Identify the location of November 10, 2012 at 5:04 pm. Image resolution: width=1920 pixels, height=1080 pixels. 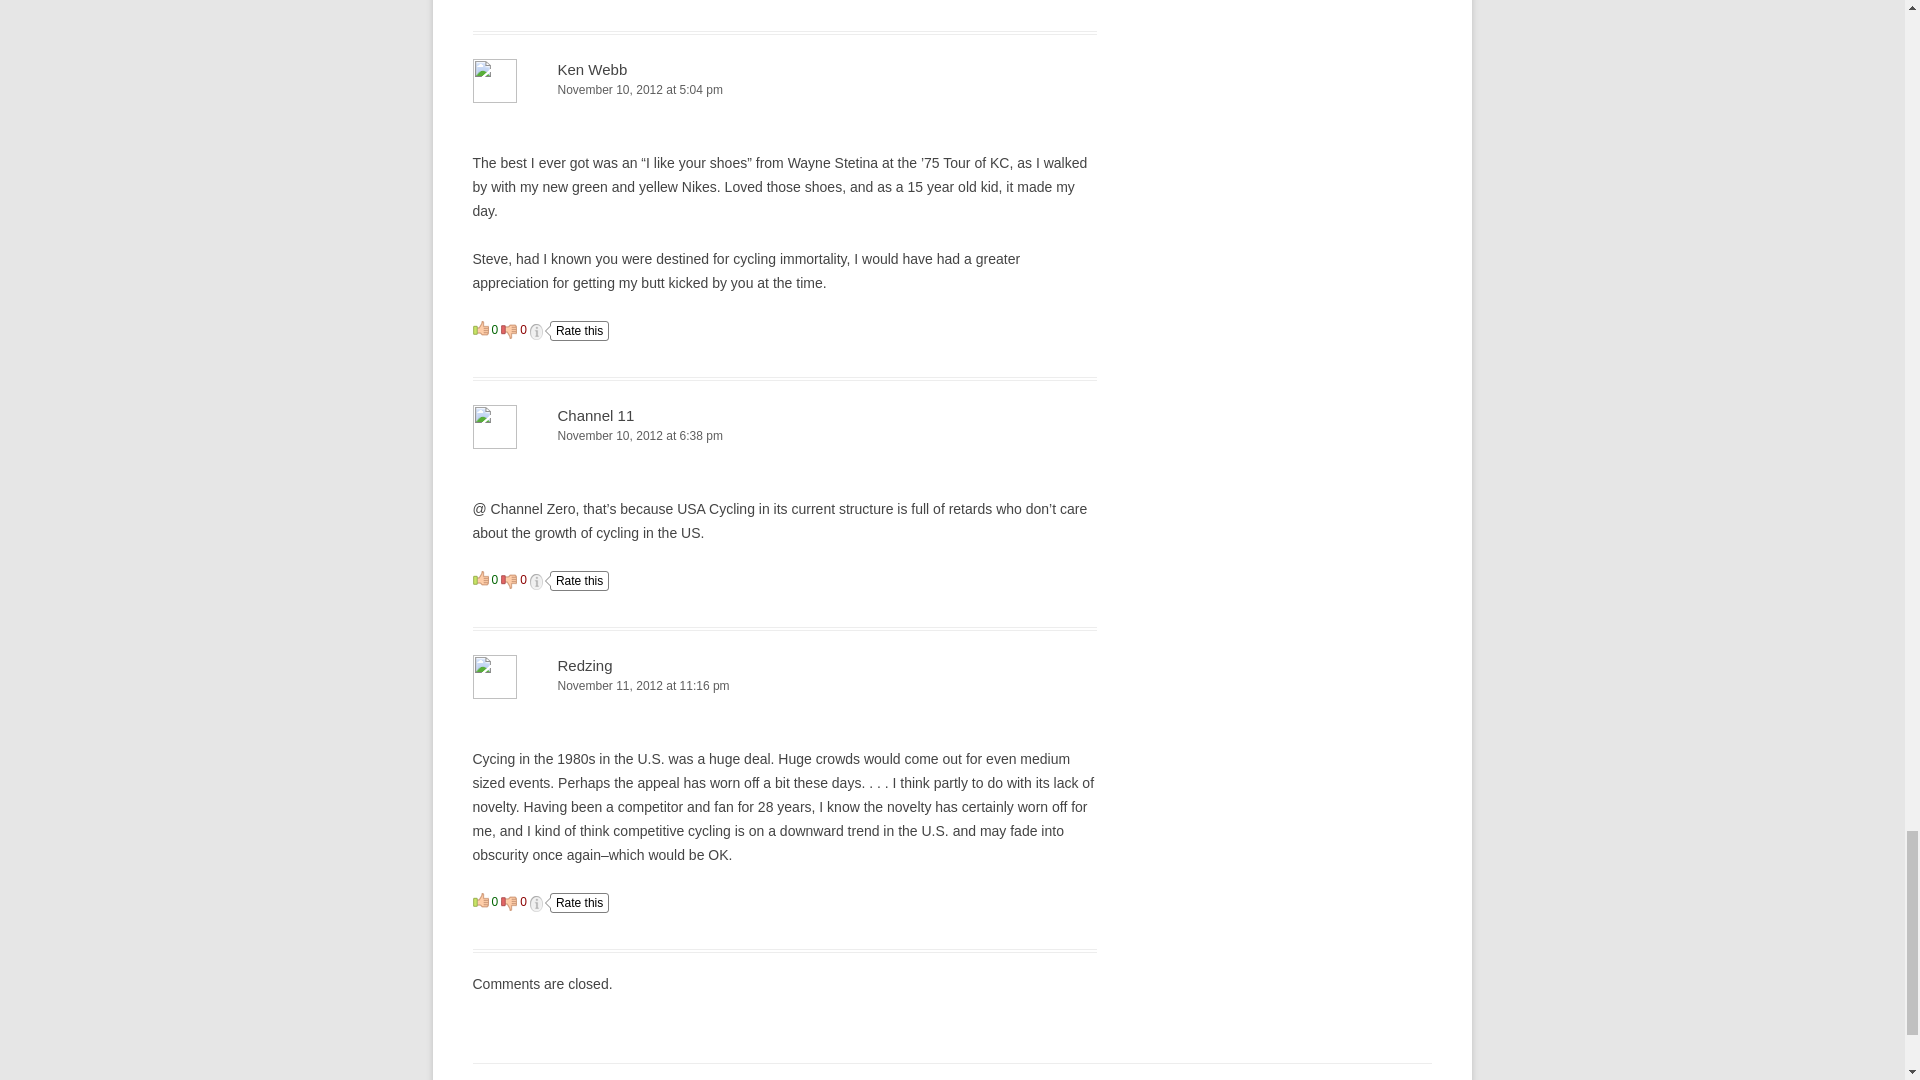
(784, 90).